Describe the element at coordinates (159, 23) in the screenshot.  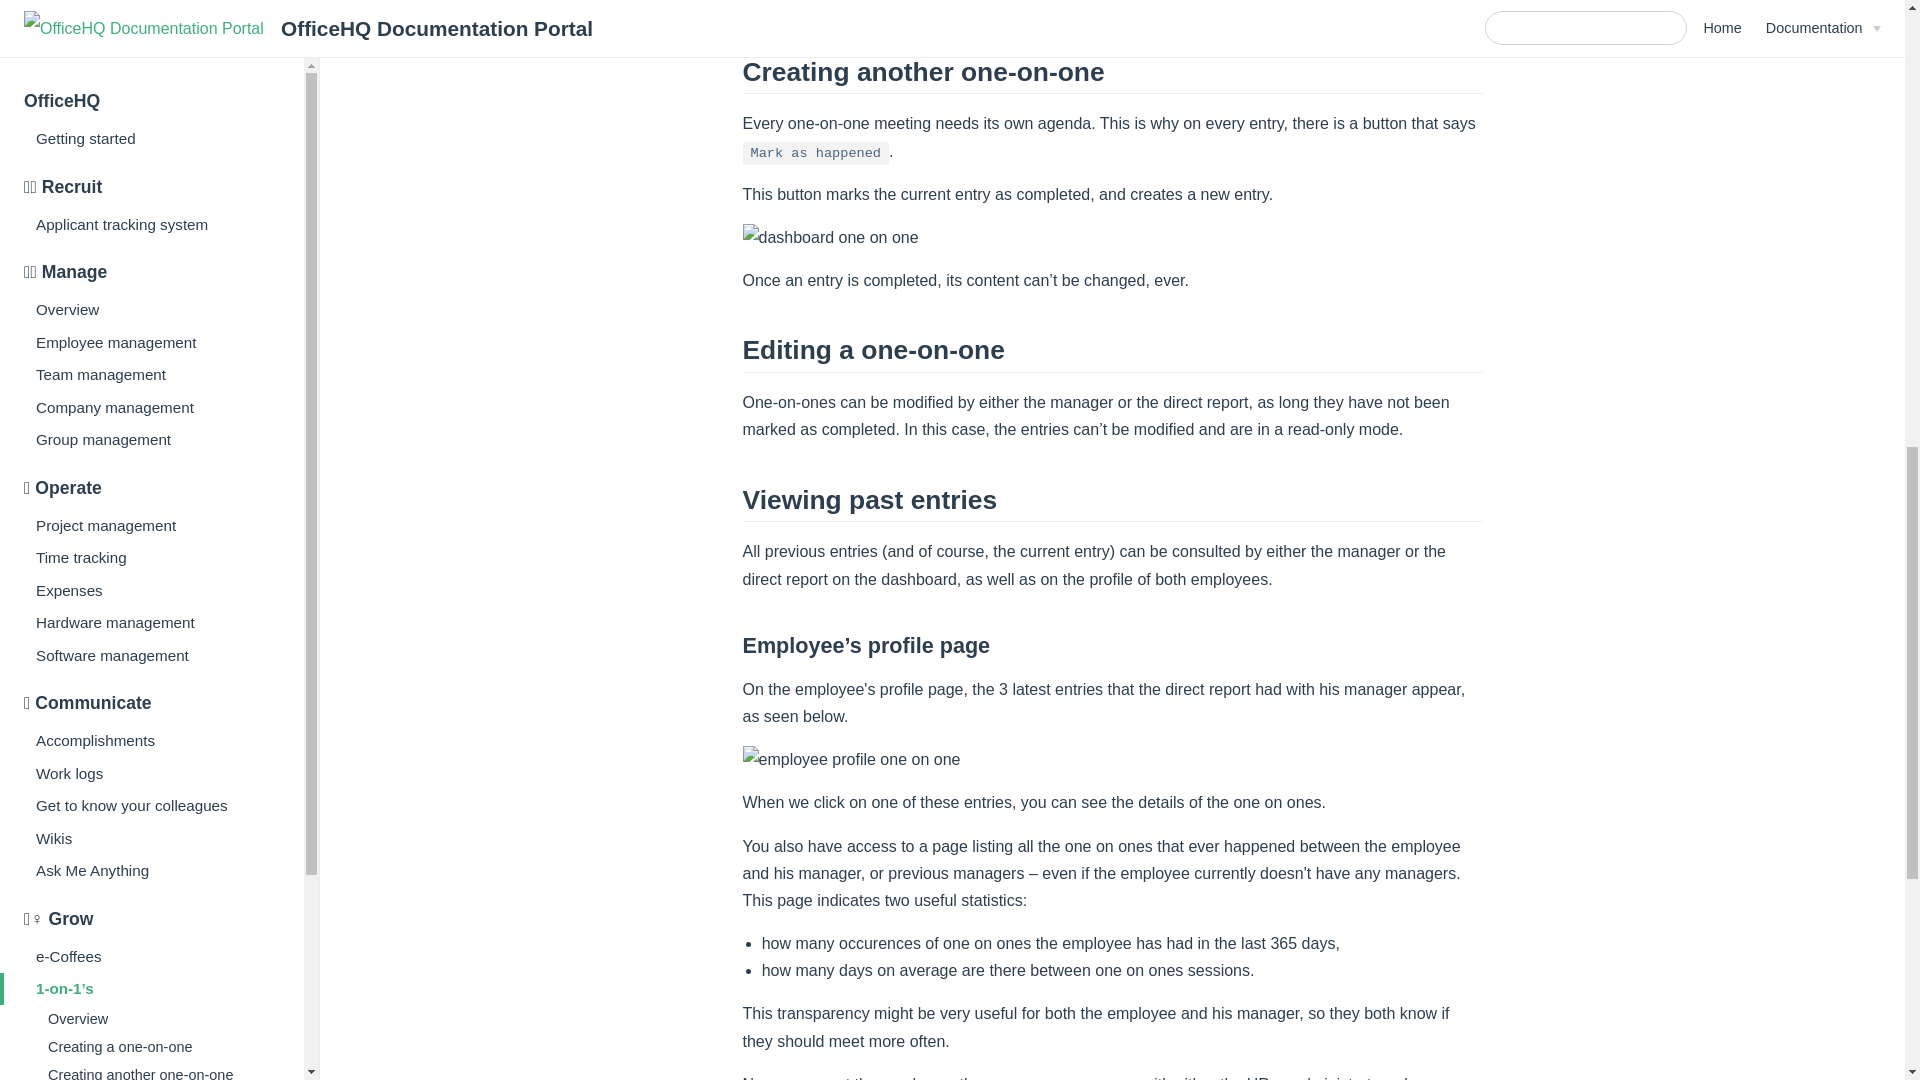
I see `Editing a one-on-one` at that location.